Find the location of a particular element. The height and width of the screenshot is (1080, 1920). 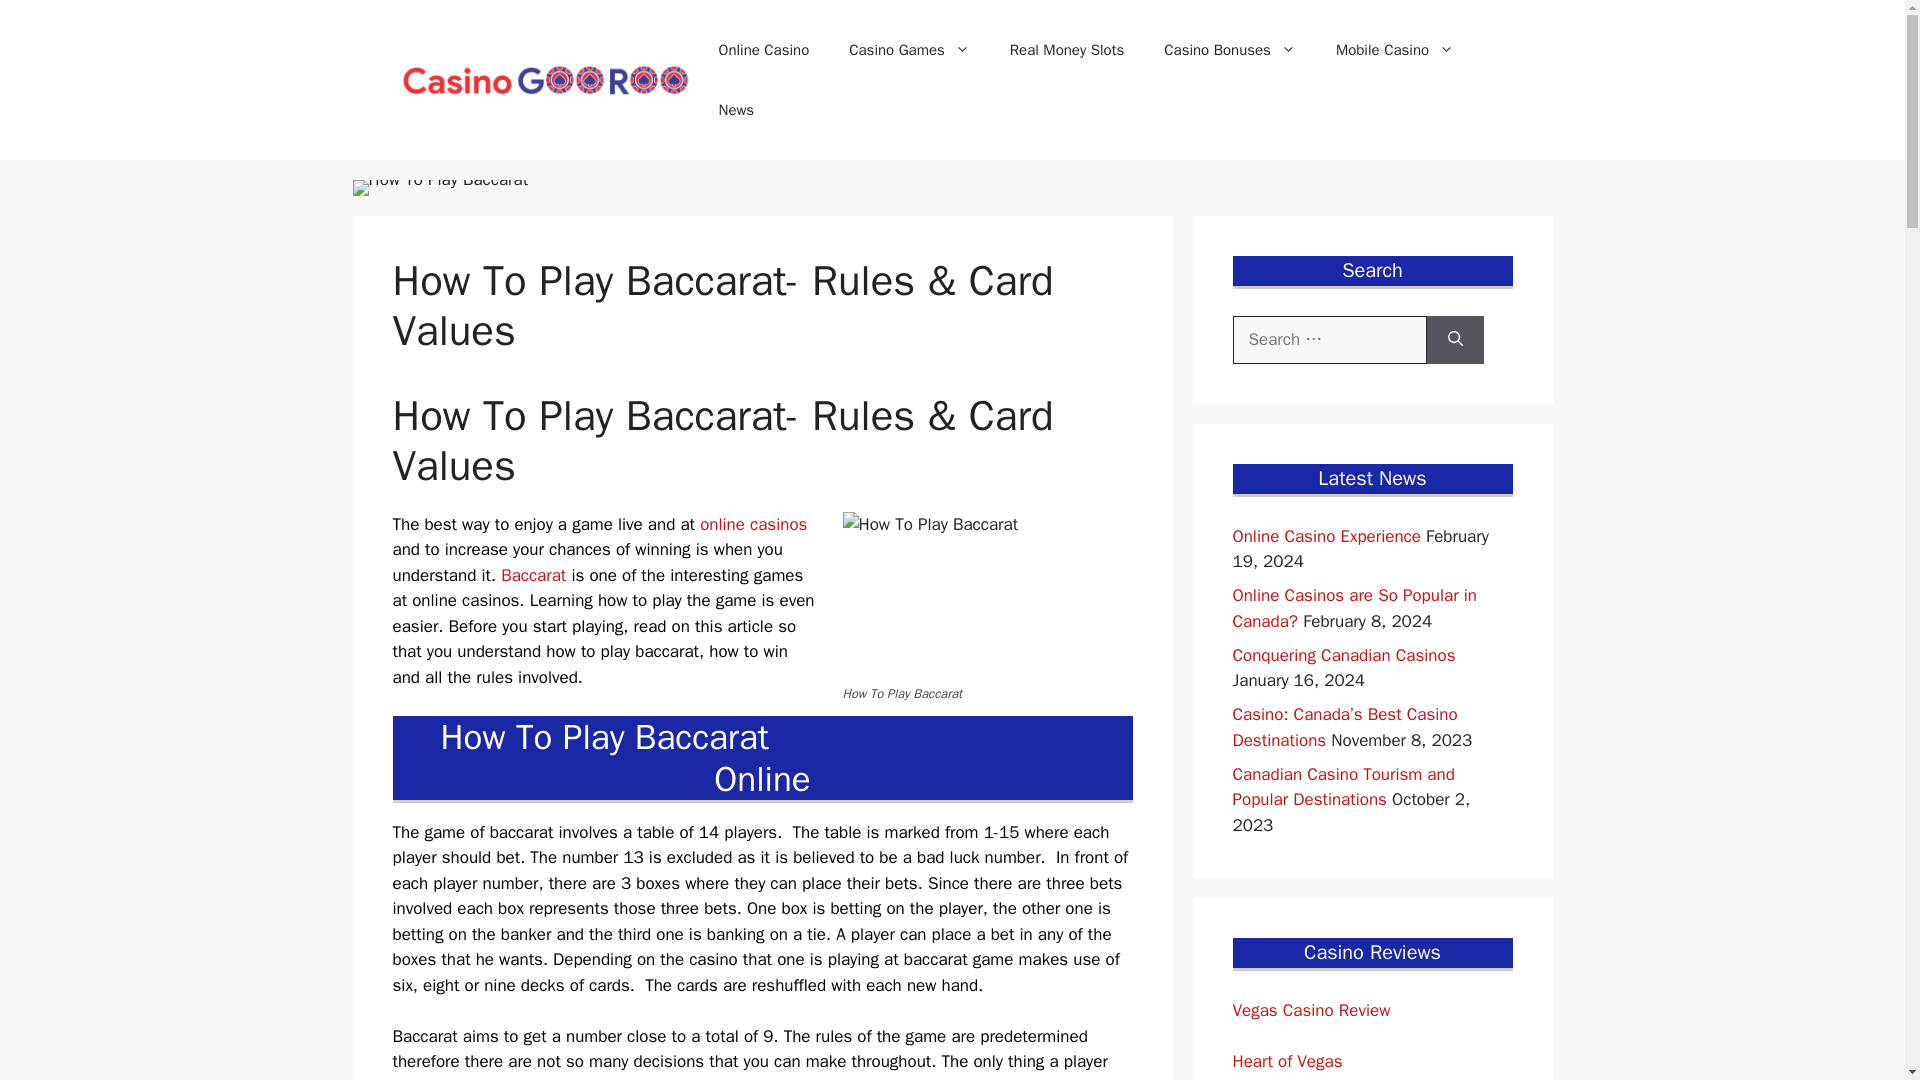

Real Money Slots is located at coordinates (1067, 50).